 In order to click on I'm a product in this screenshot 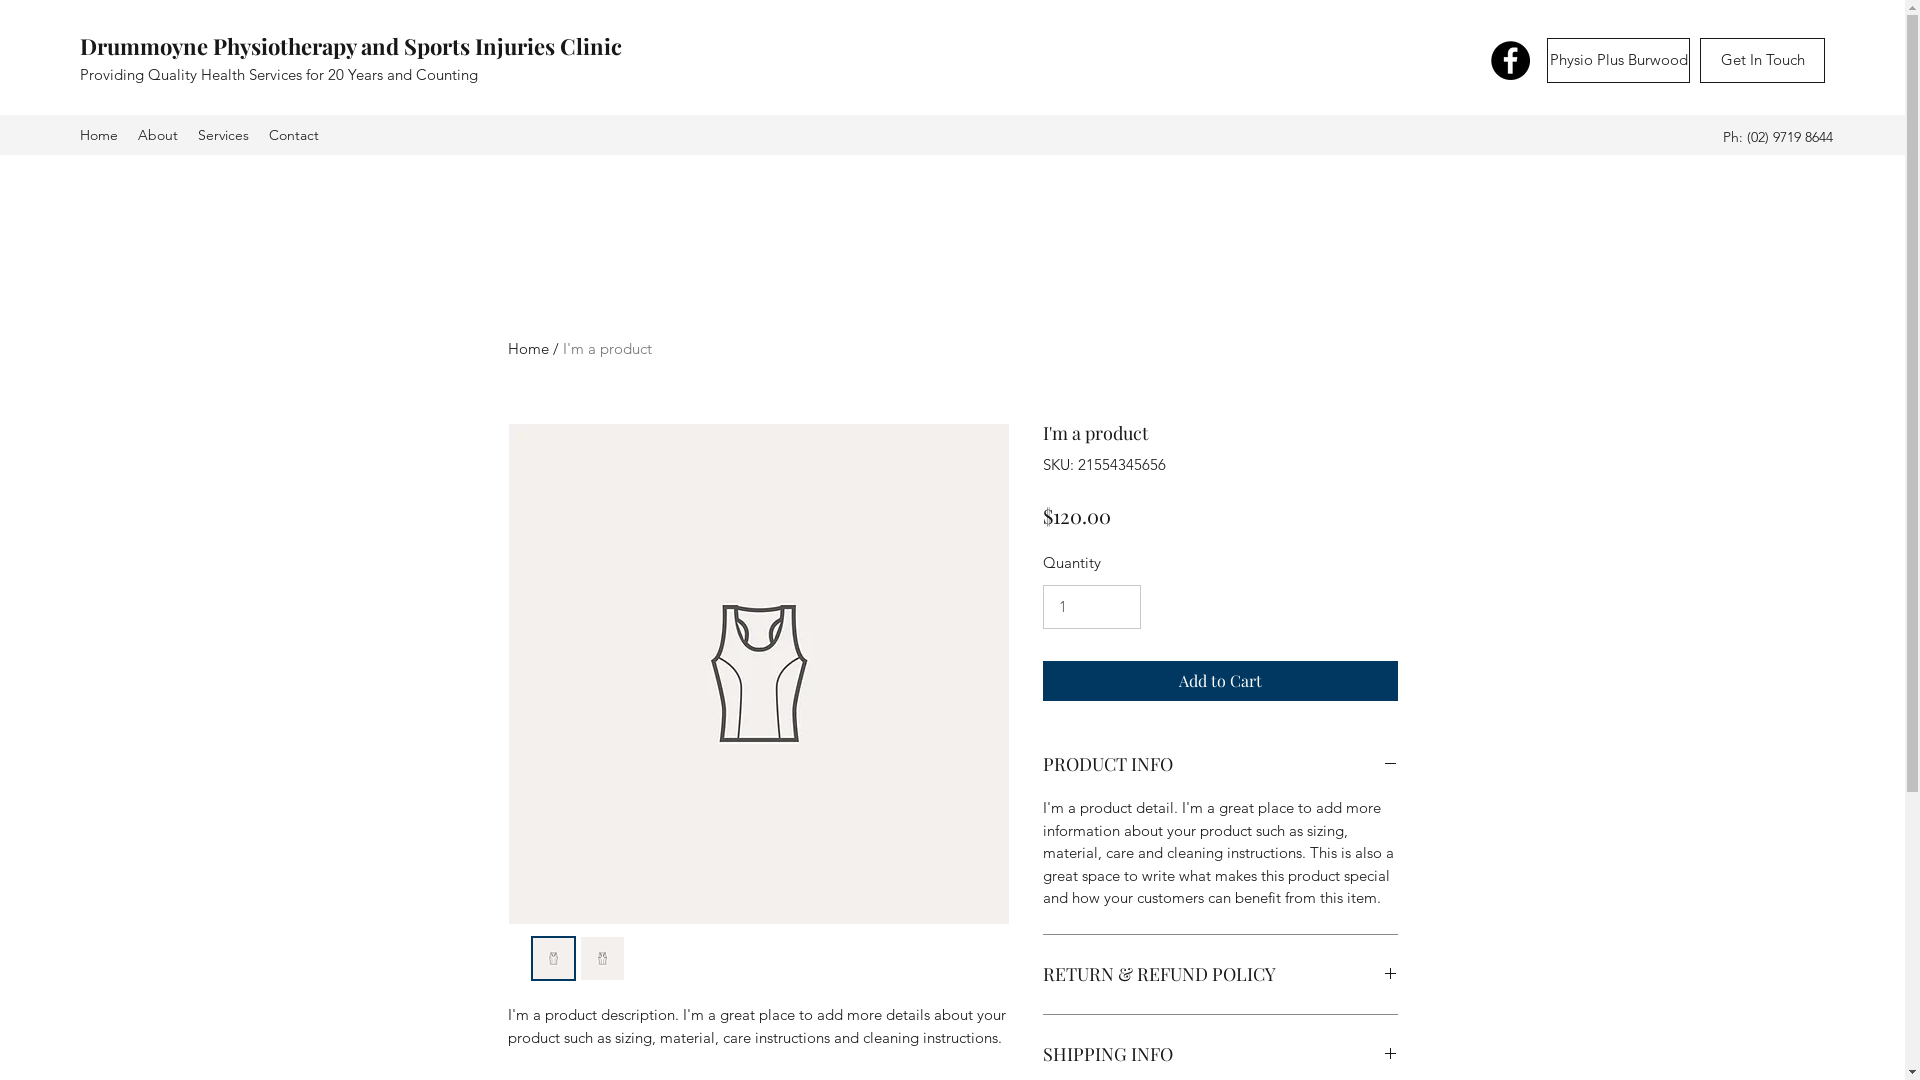, I will do `click(606, 348)`.